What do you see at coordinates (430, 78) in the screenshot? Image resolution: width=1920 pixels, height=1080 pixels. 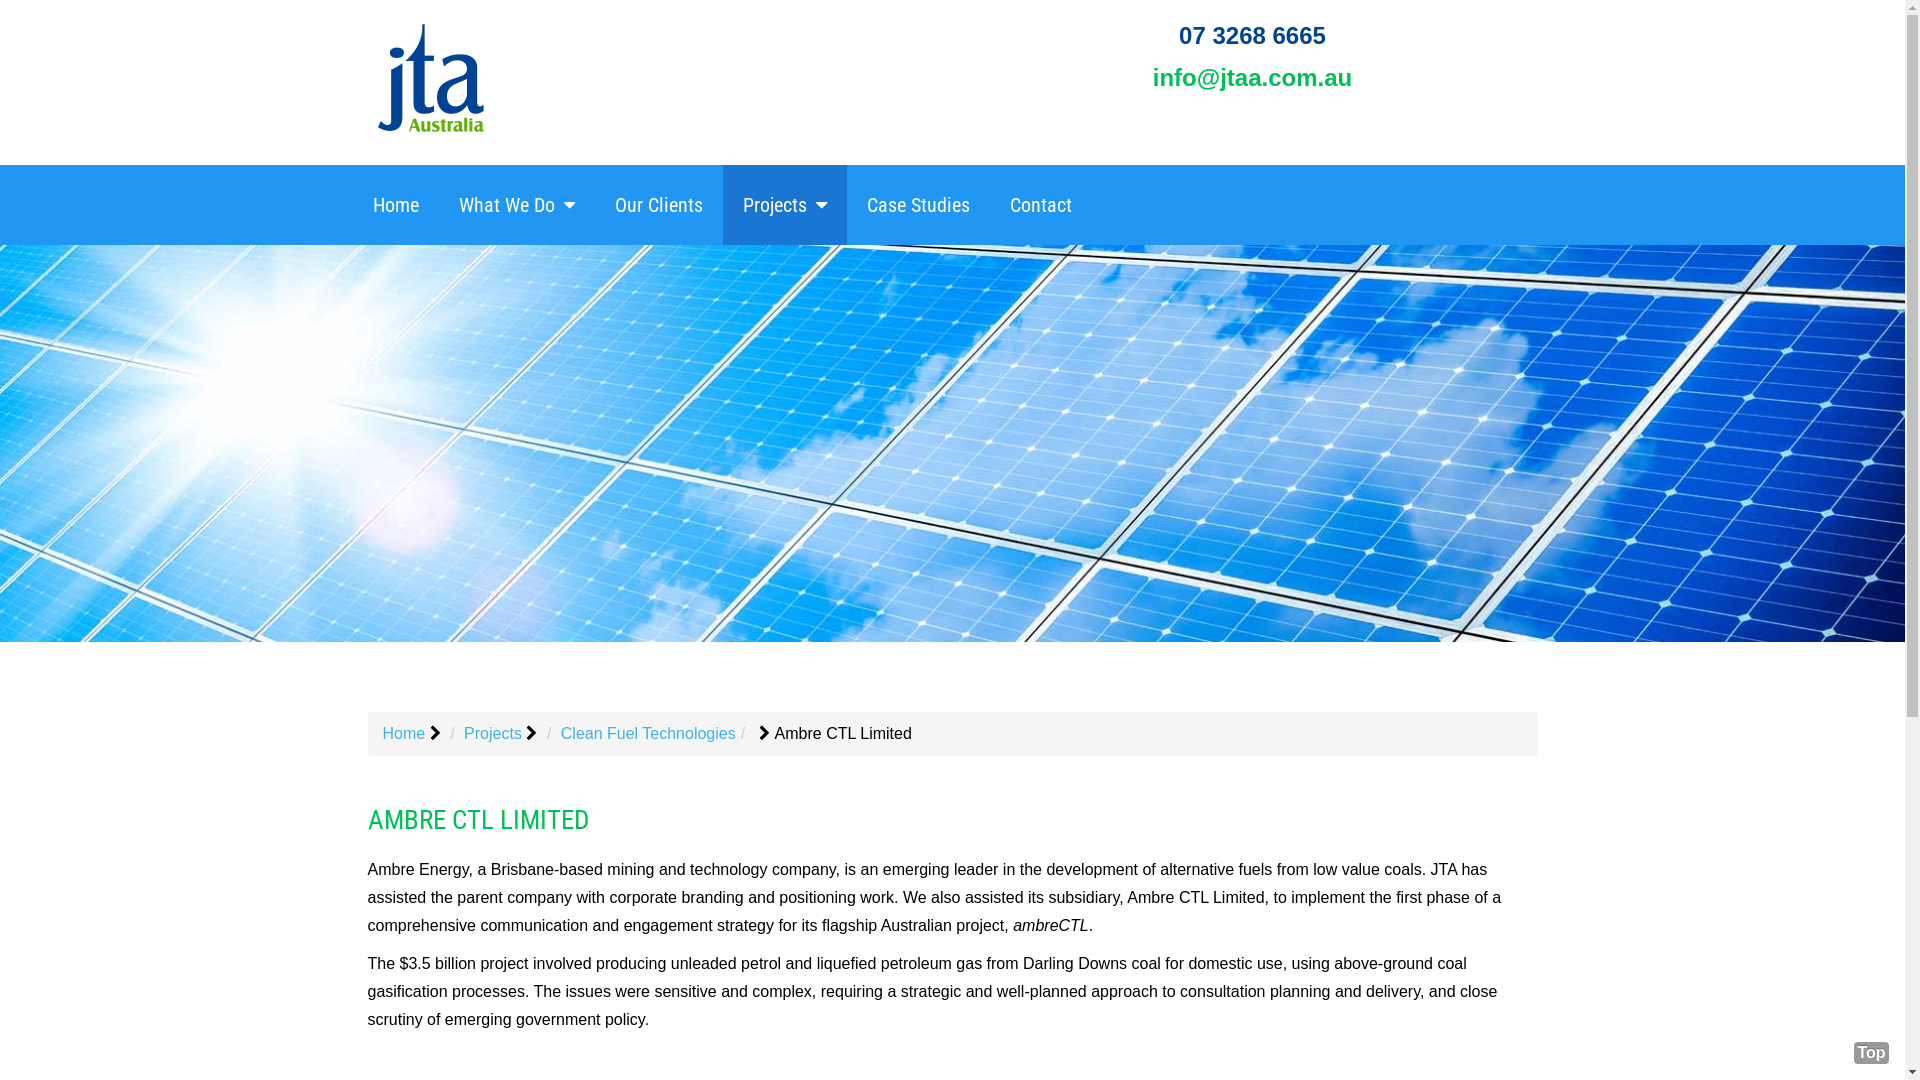 I see `JTA  Australia` at bounding box center [430, 78].